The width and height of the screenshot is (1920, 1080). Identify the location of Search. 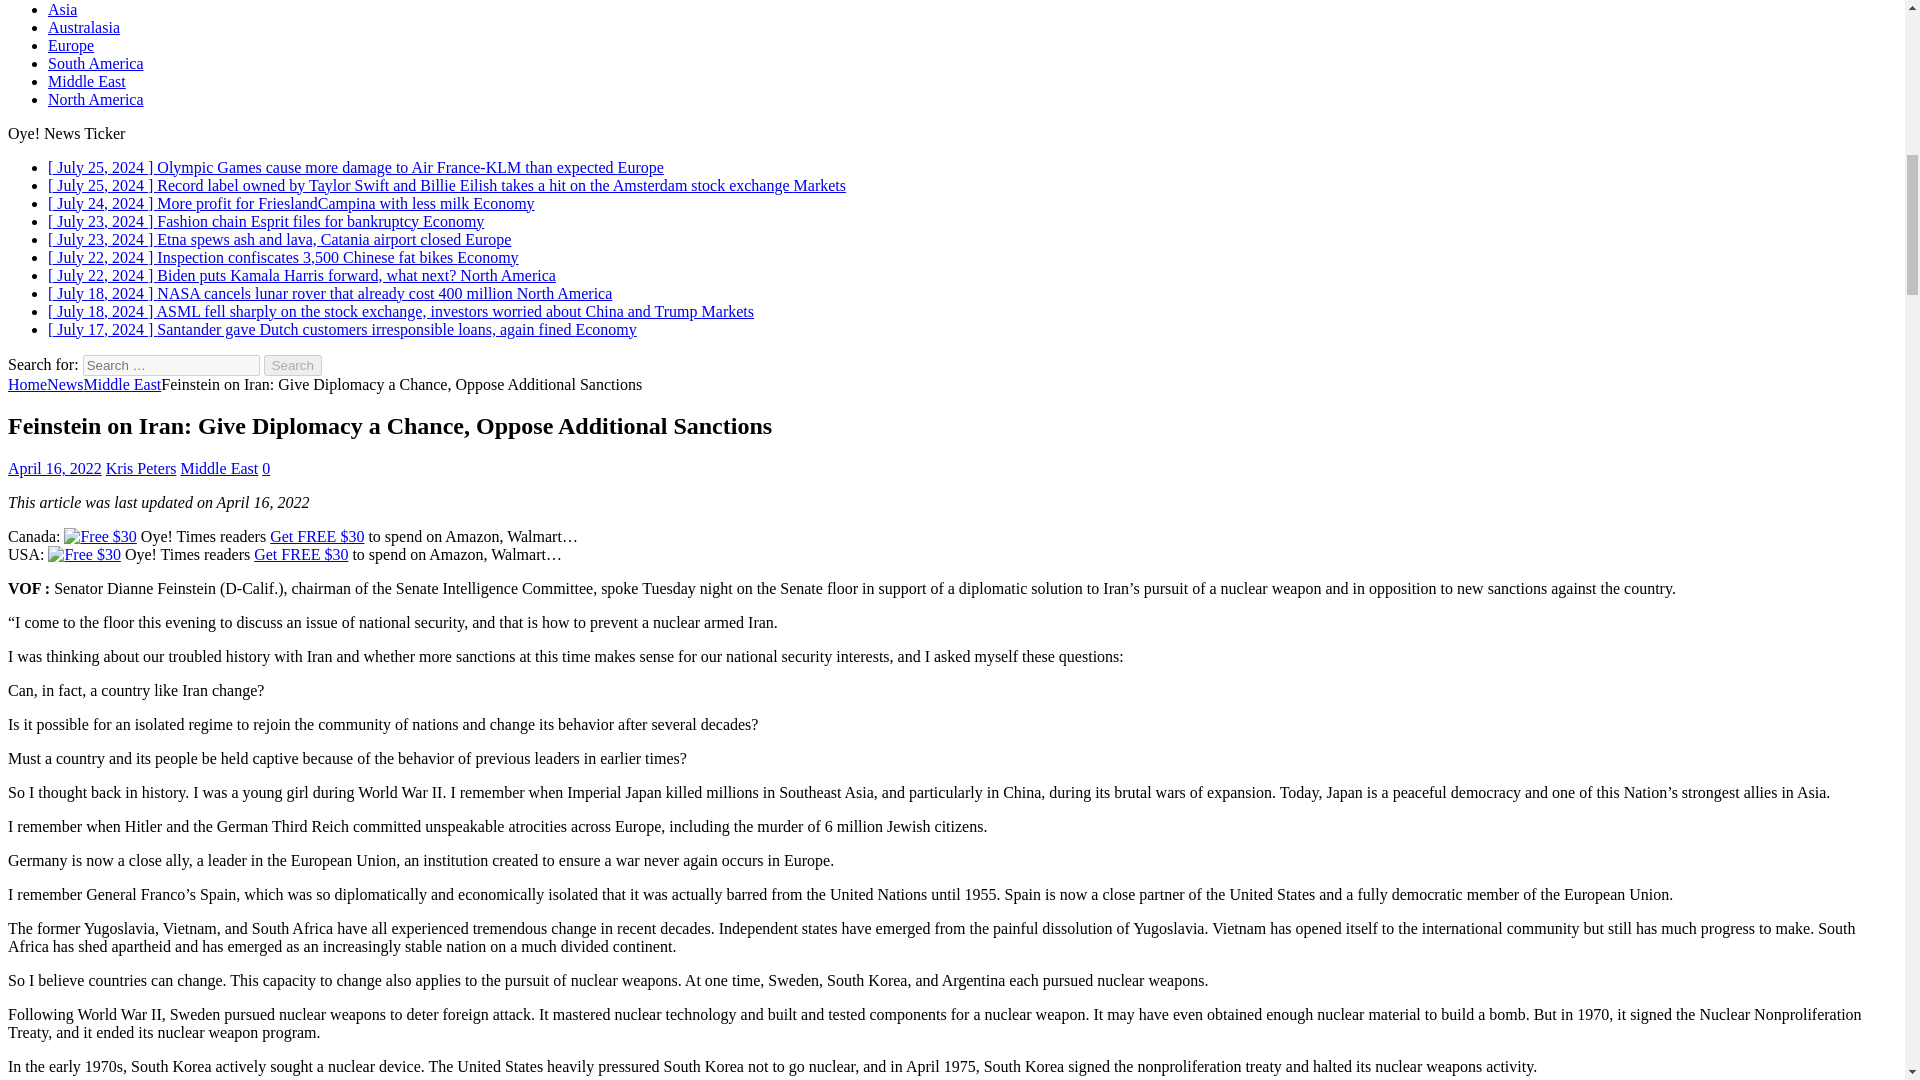
(293, 365).